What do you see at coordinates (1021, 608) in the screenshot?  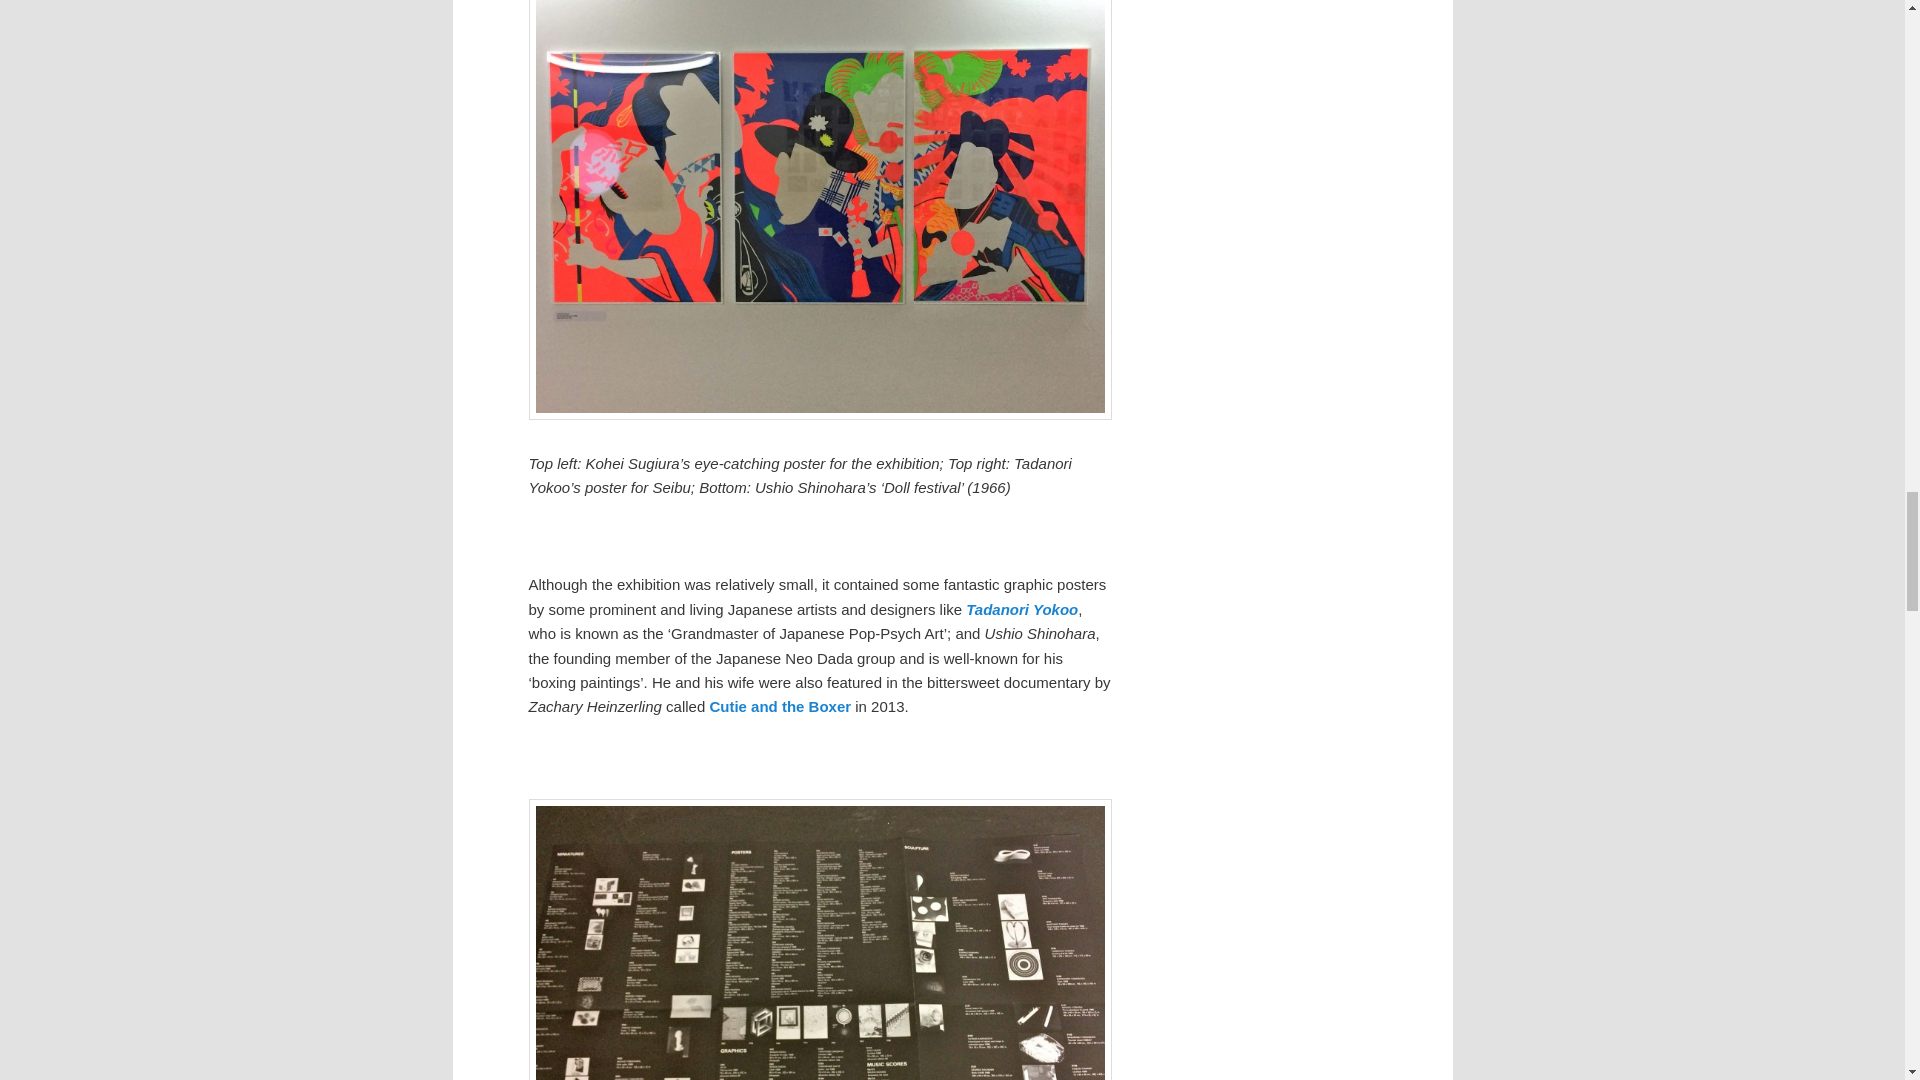 I see `Tadanori Yokoo` at bounding box center [1021, 608].